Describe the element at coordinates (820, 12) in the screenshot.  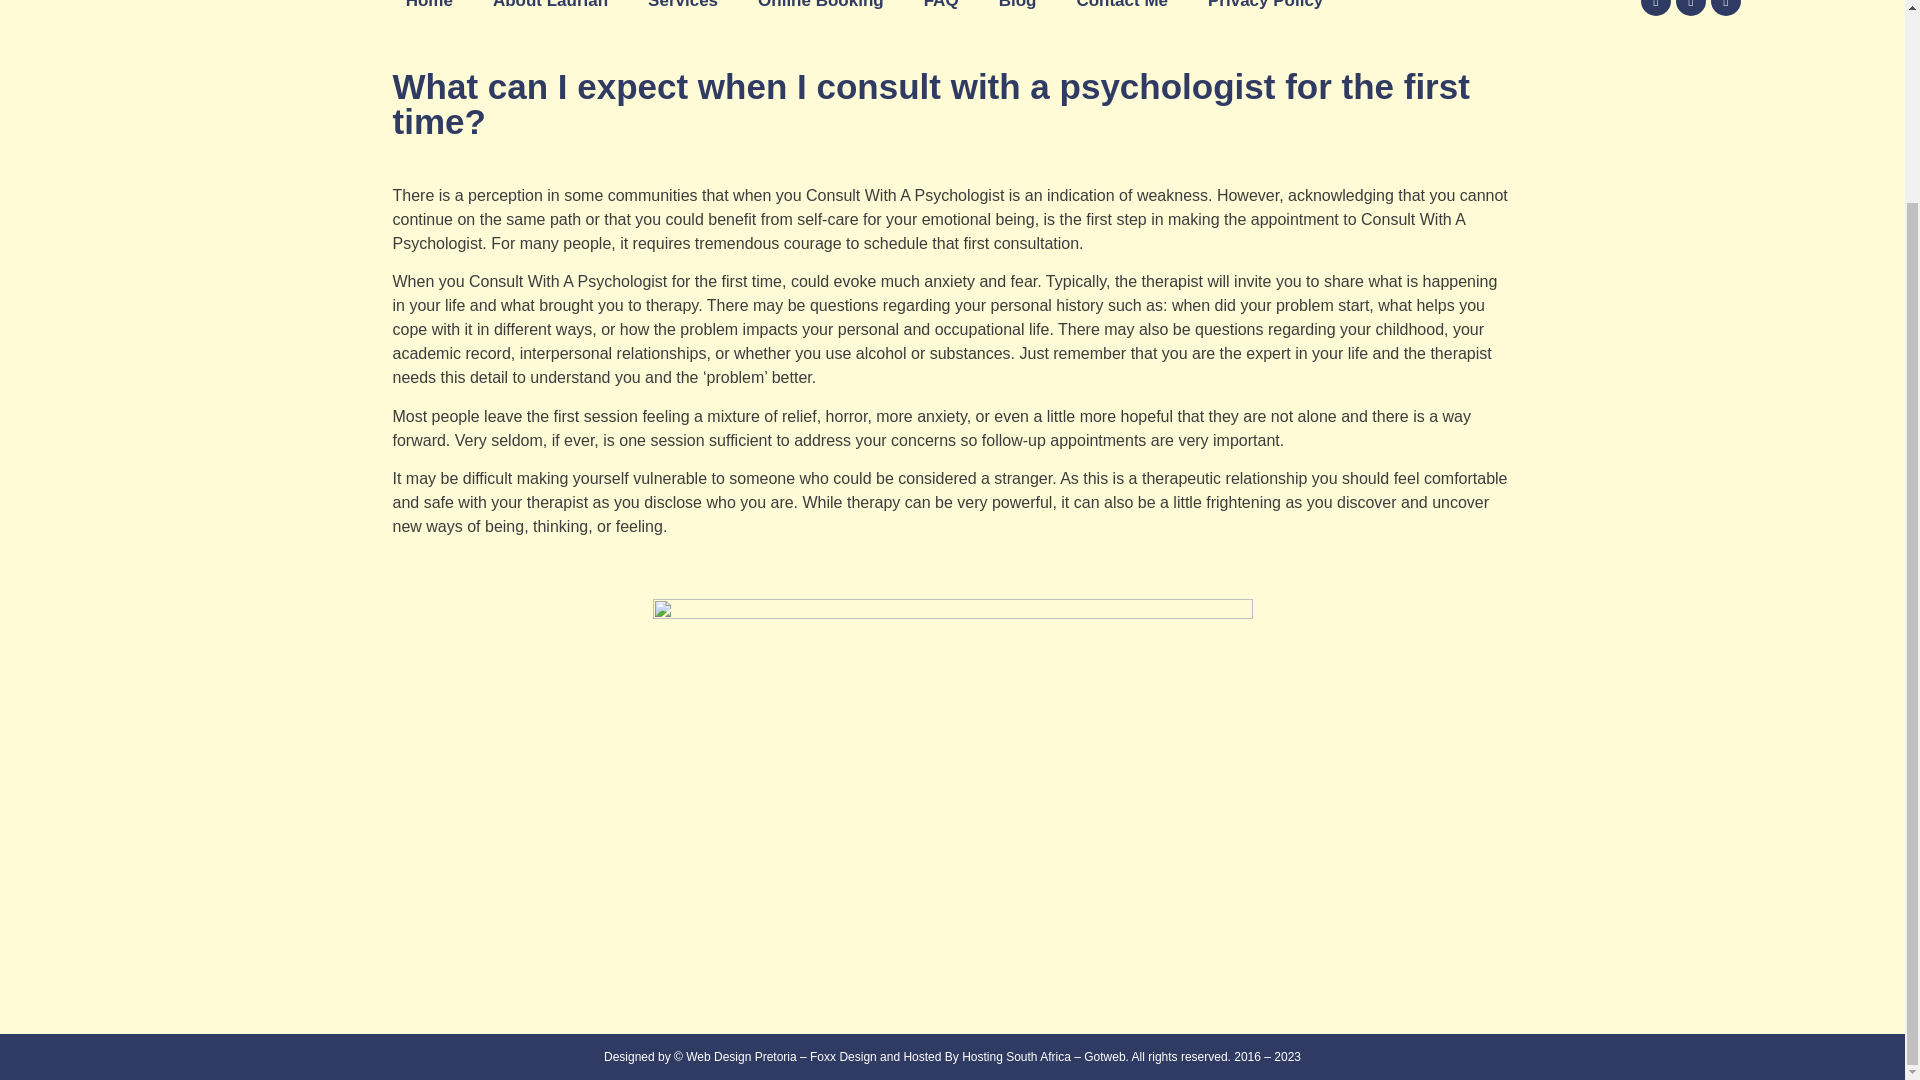
I see `Online Booking` at that location.